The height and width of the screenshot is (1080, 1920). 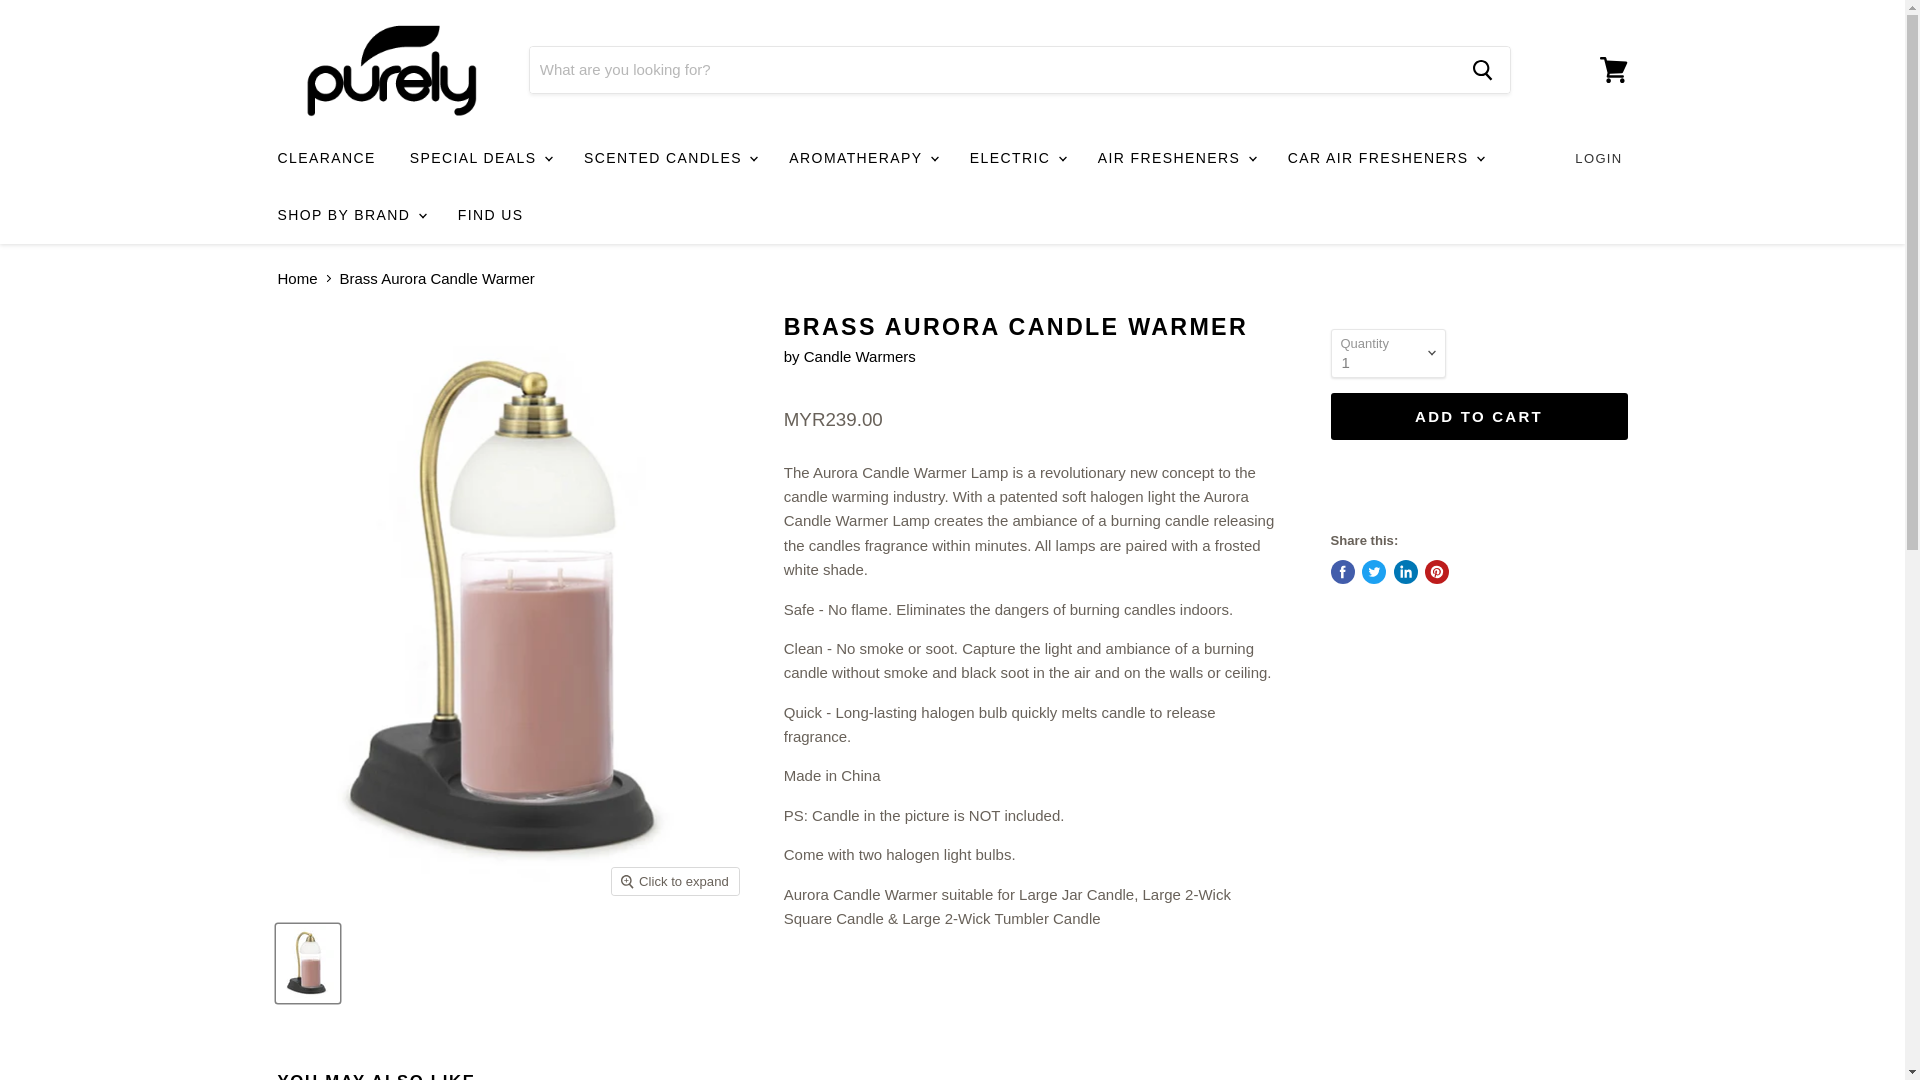 I want to click on SCENTED CANDLES, so click(x=668, y=158).